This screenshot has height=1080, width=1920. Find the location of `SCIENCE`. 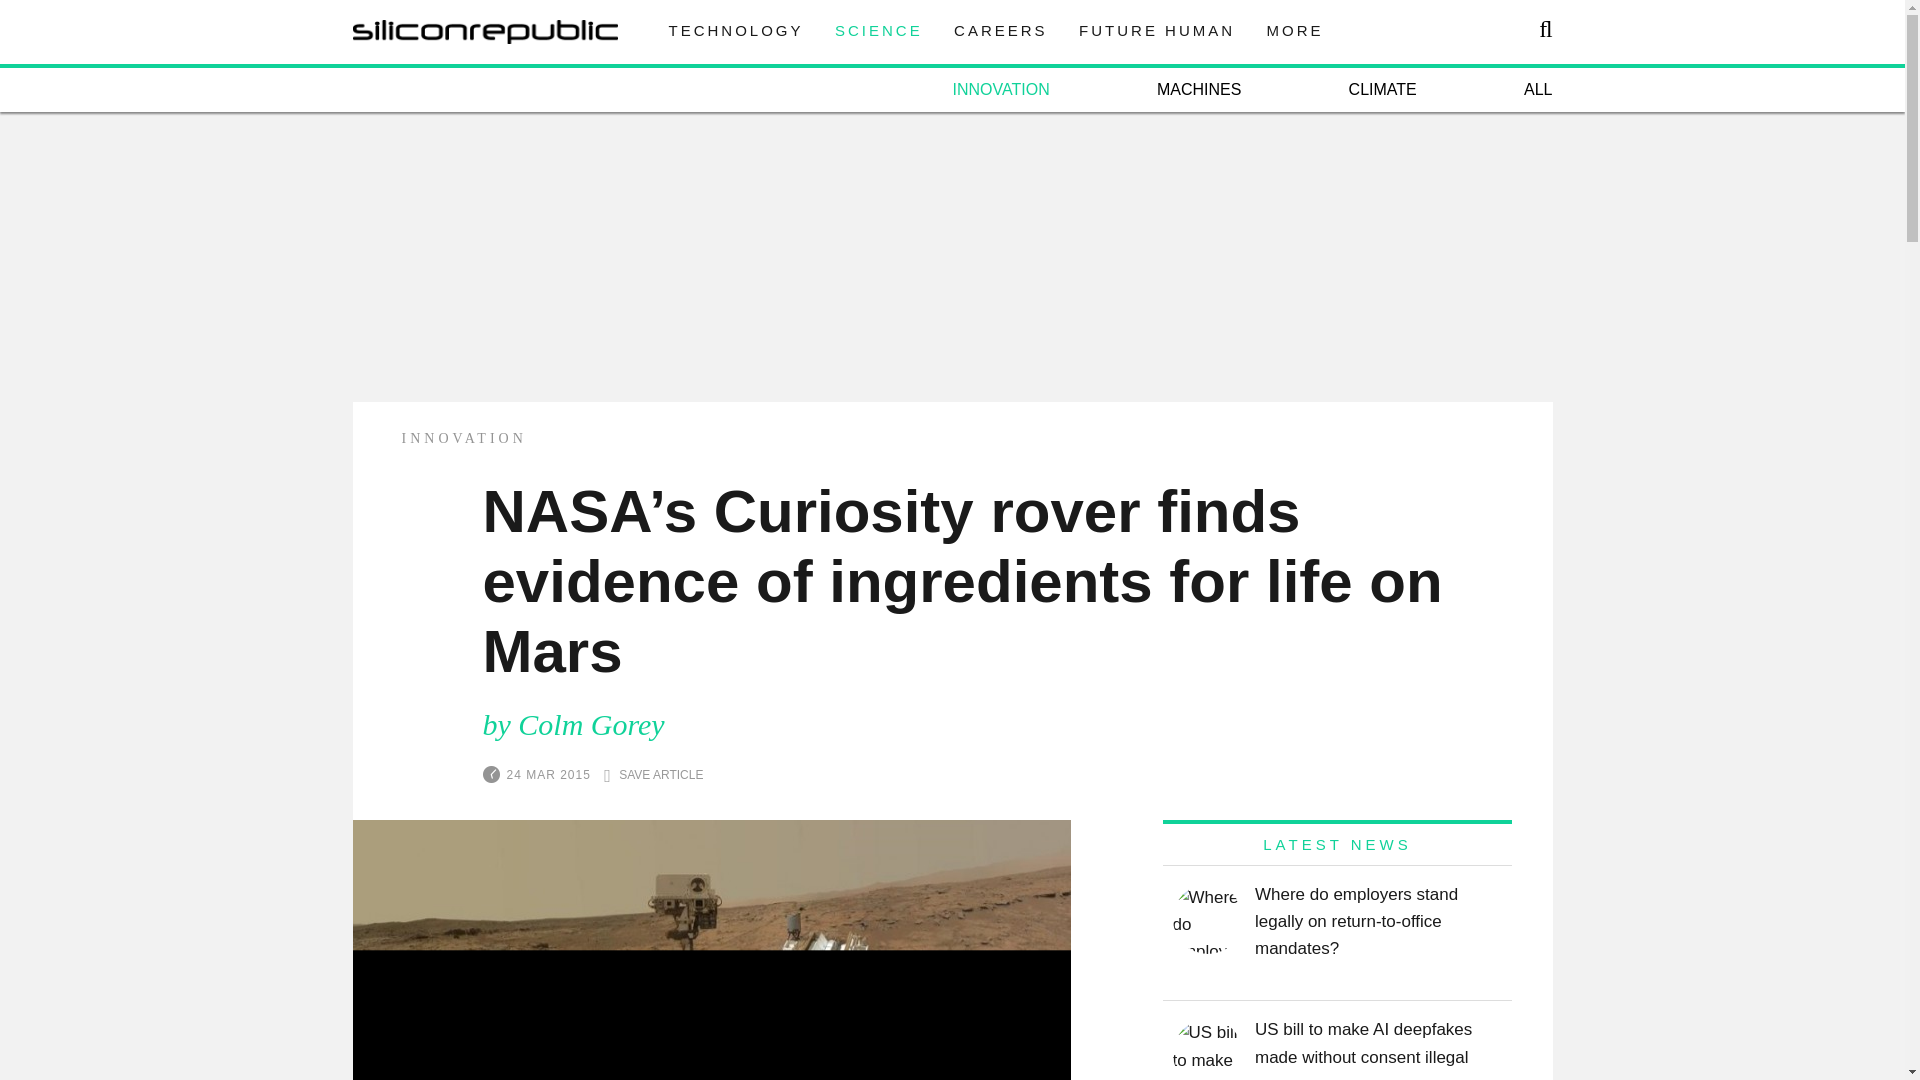

SCIENCE is located at coordinates (879, 30).